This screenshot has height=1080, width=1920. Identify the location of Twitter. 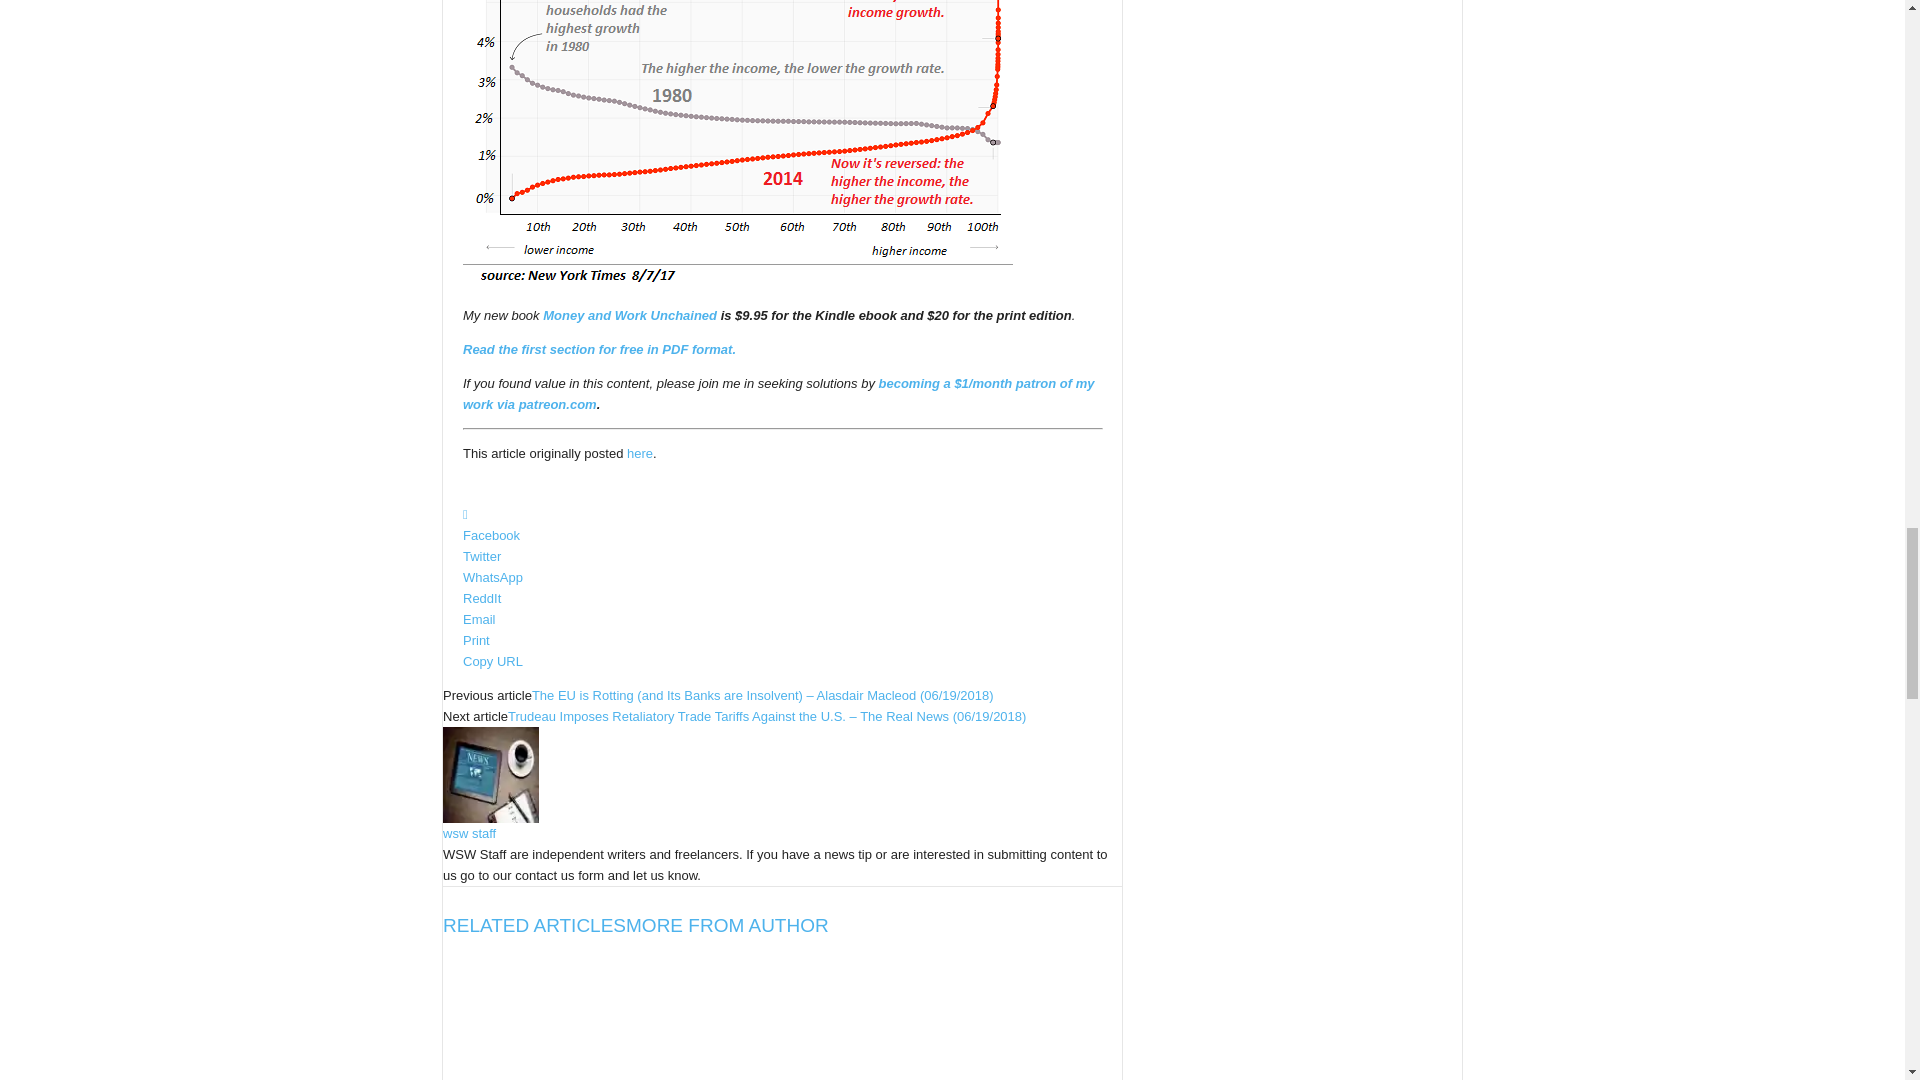
(782, 556).